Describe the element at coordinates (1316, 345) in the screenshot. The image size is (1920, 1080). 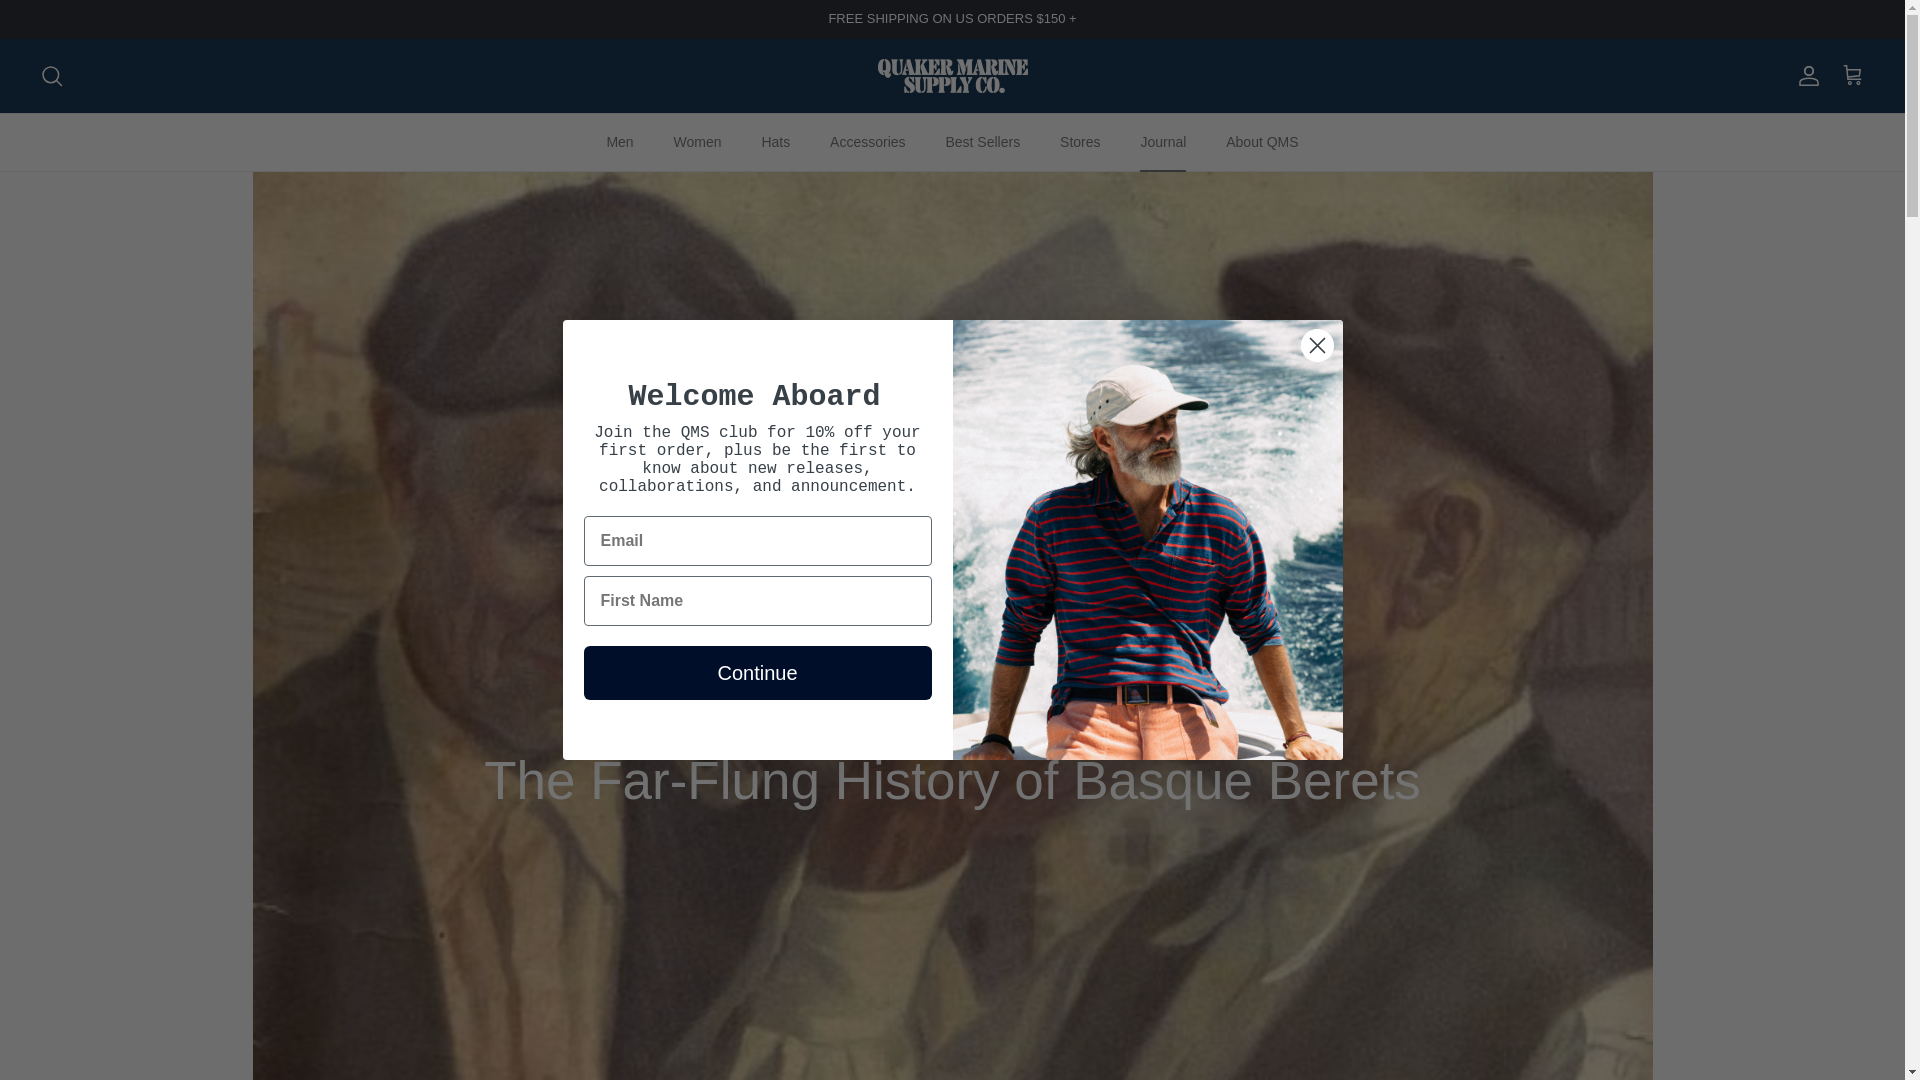
I see `Close dialog 1` at that location.